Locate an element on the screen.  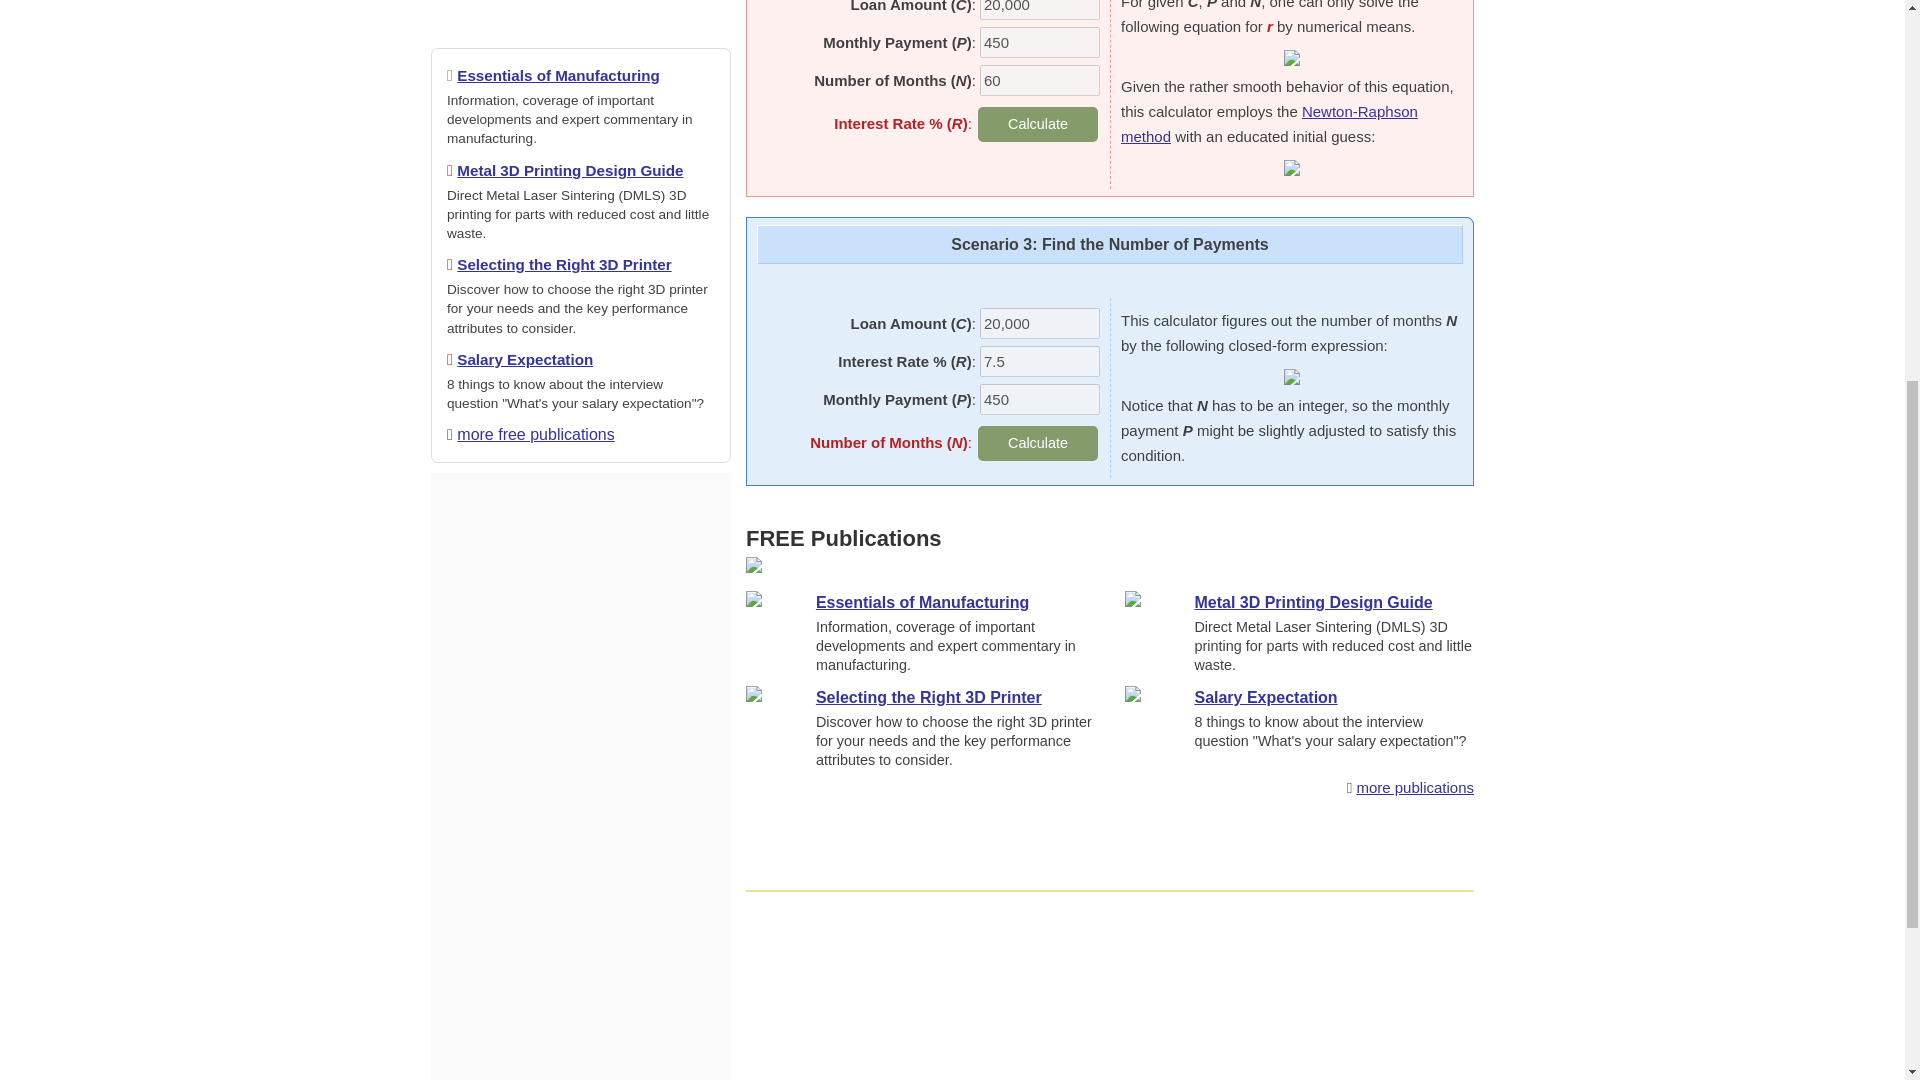
more free publications is located at coordinates (535, 434).